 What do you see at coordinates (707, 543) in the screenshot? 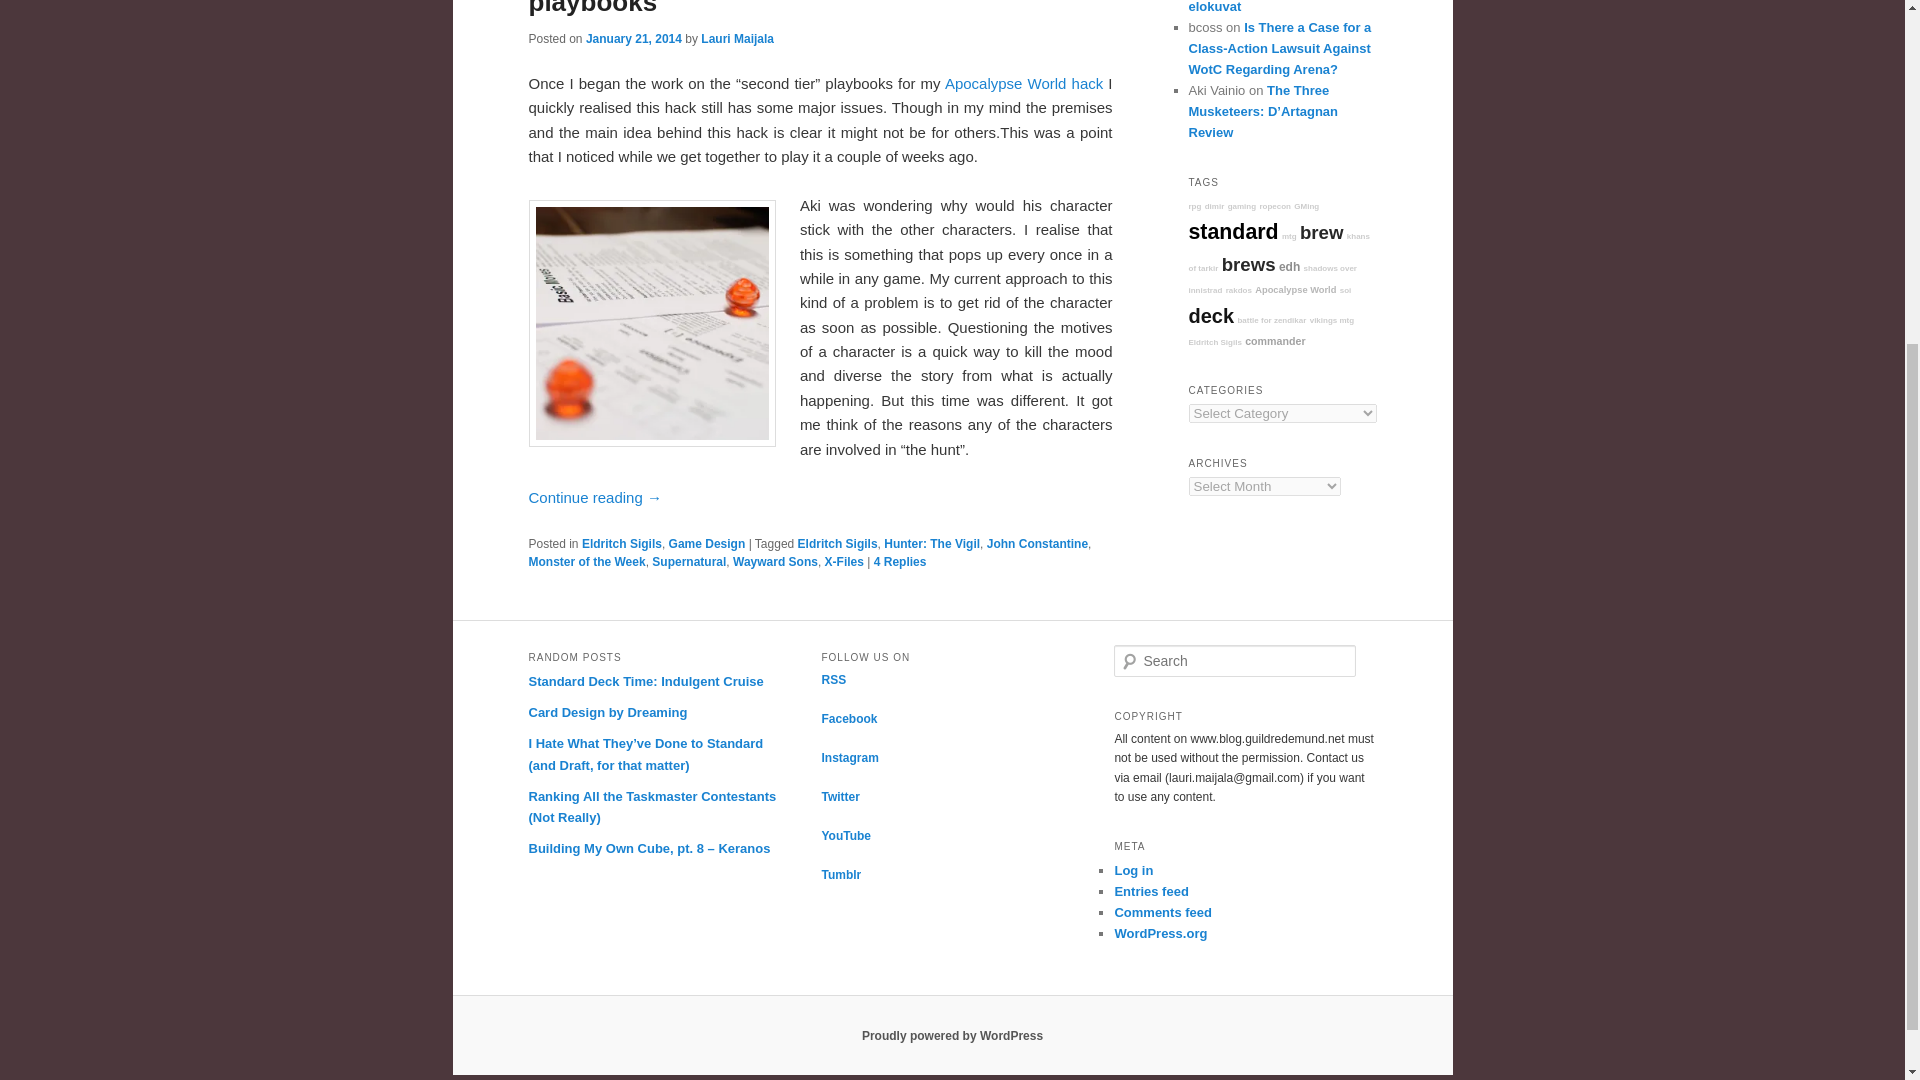
I see `Game Design` at bounding box center [707, 543].